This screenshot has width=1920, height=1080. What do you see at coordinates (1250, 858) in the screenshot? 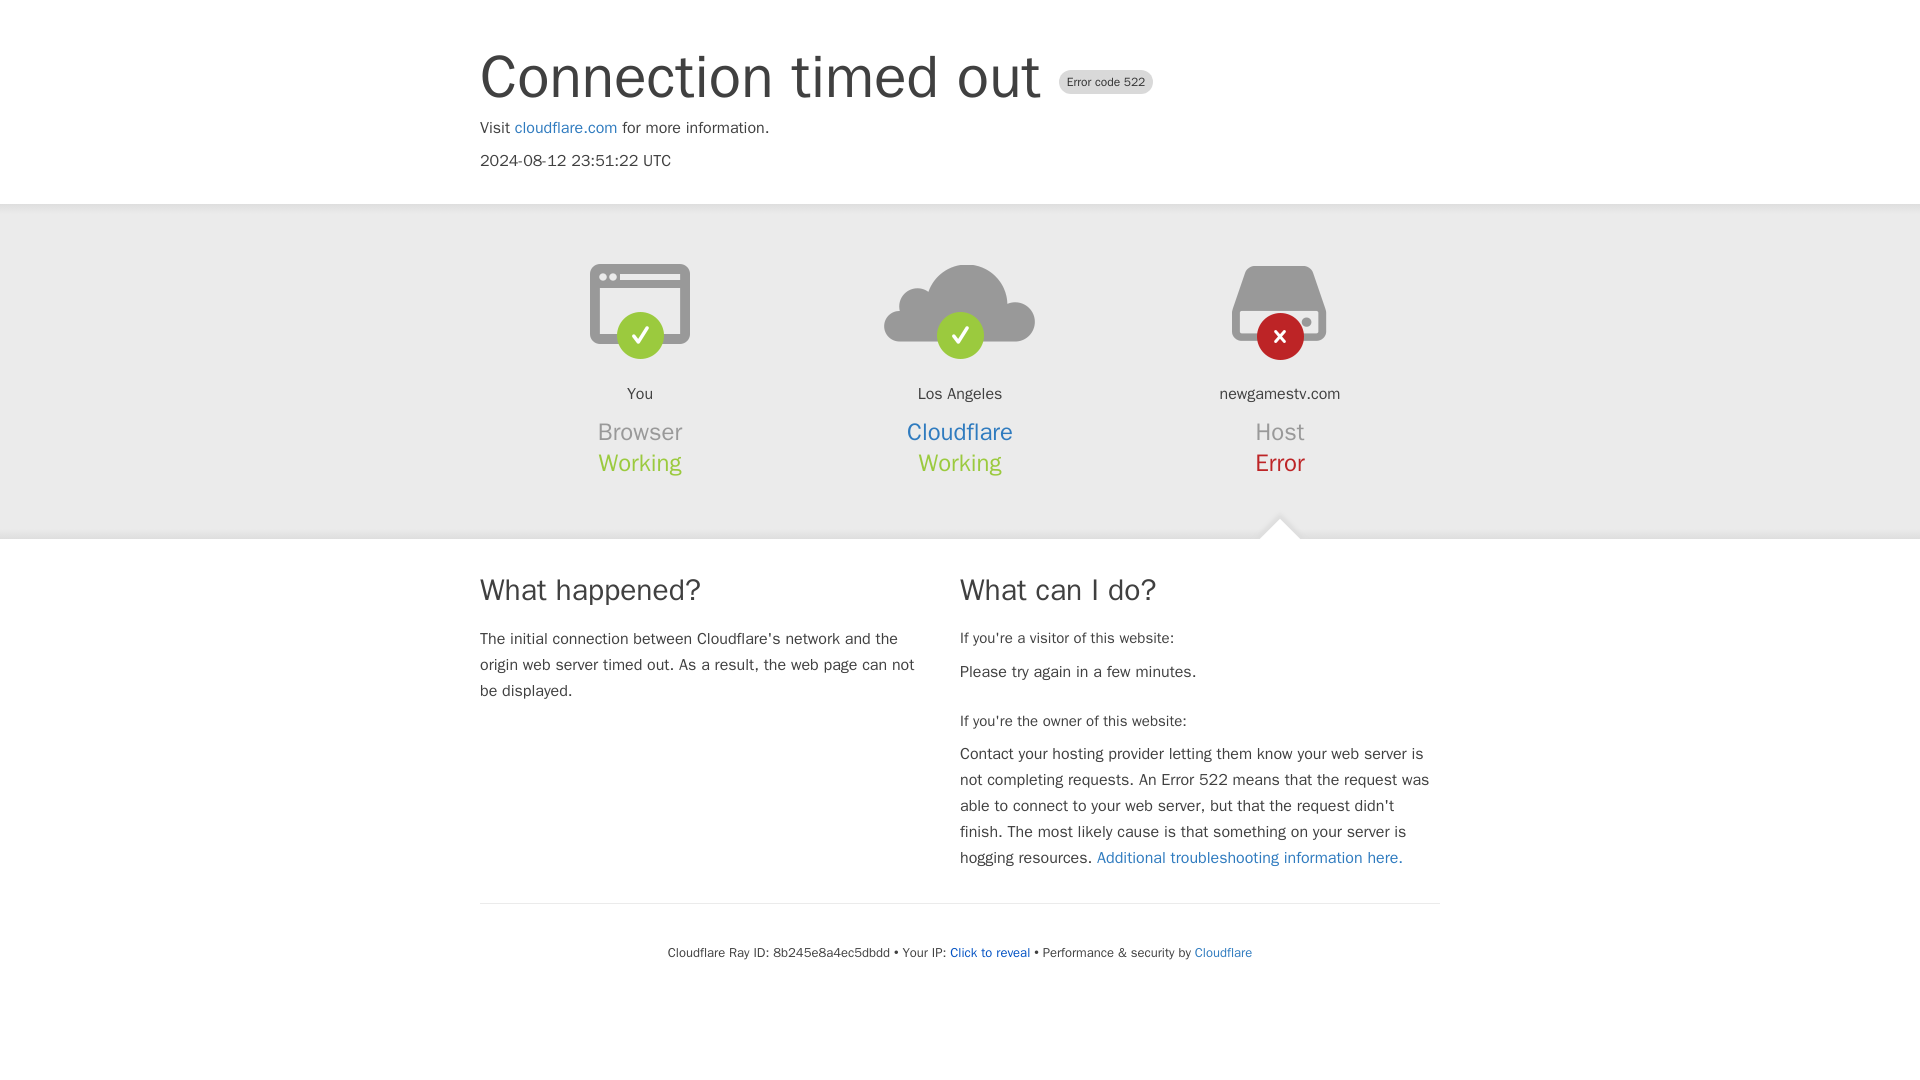
I see `Additional troubleshooting information here.` at bounding box center [1250, 858].